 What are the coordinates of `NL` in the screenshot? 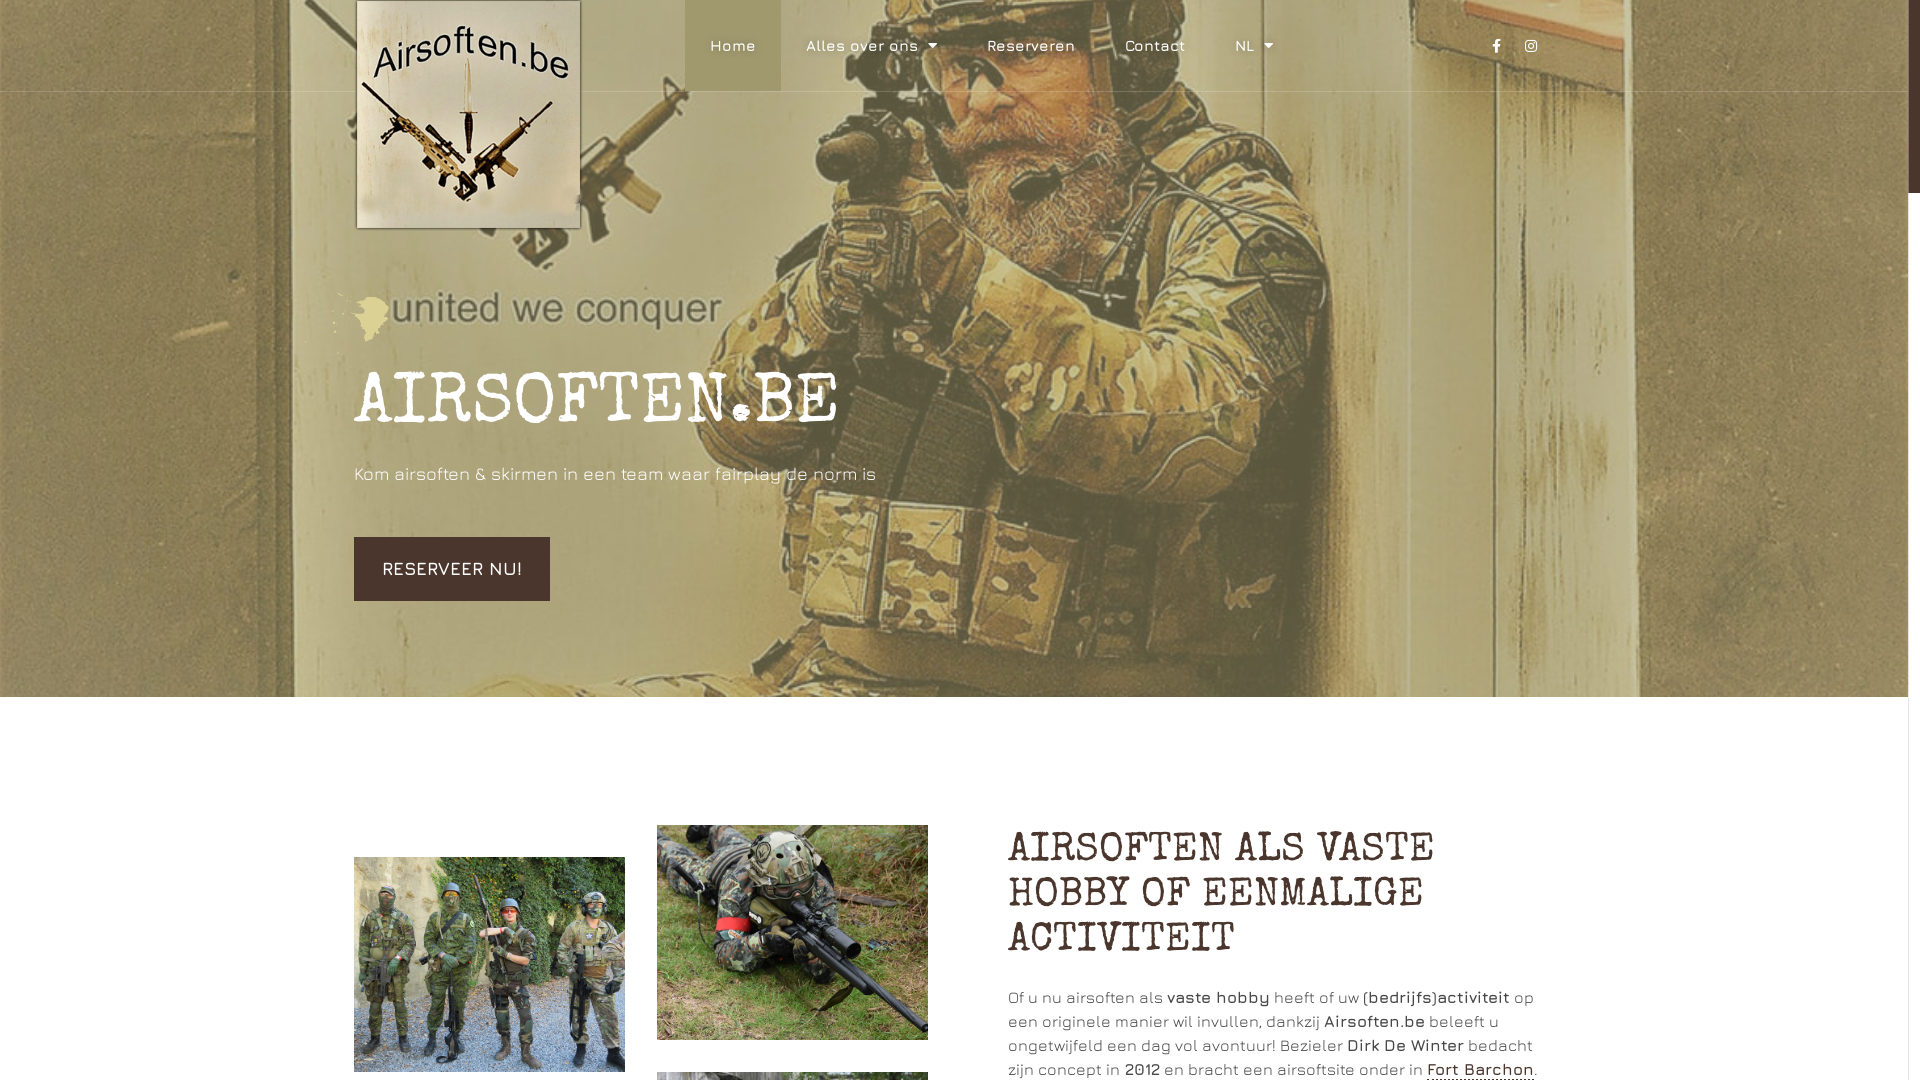 It's located at (1254, 46).